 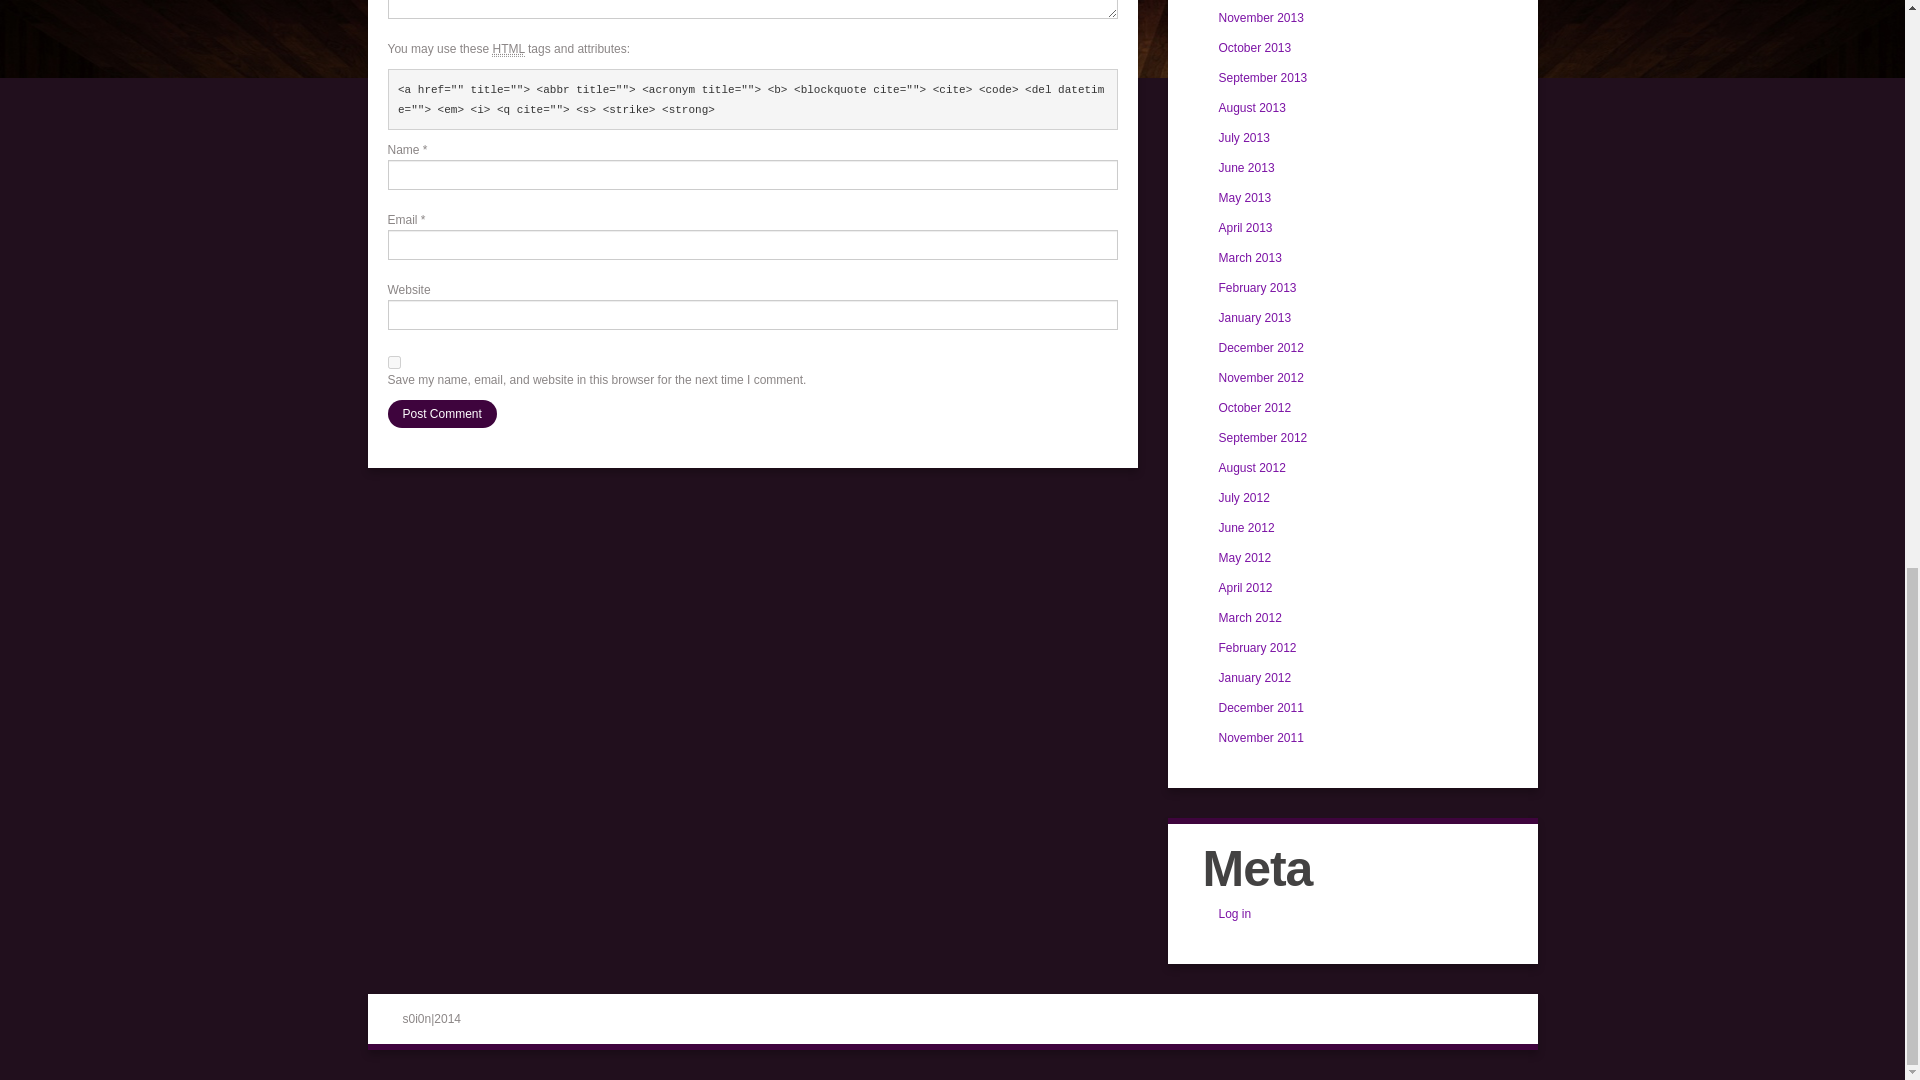 I want to click on November 2013, so click(x=1260, y=17).